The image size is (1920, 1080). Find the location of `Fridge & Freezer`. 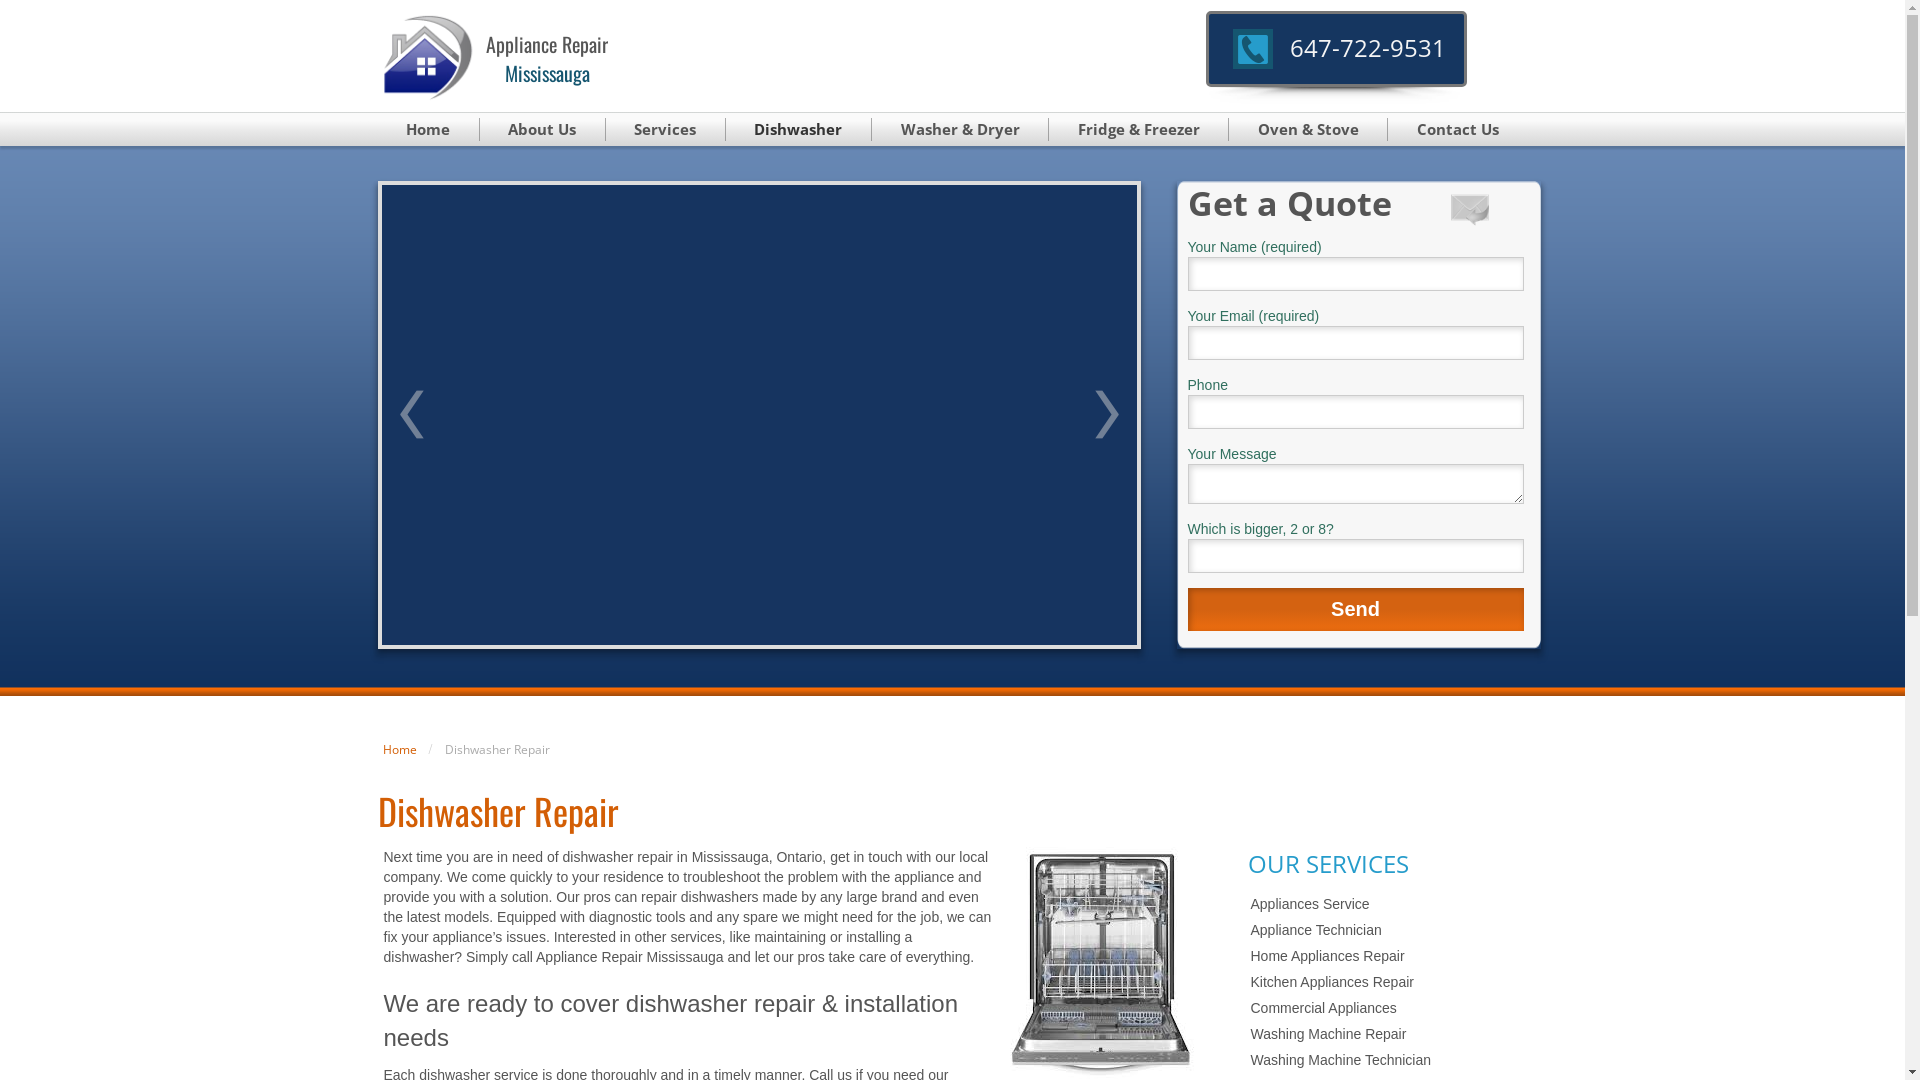

Fridge & Freezer is located at coordinates (1139, 130).